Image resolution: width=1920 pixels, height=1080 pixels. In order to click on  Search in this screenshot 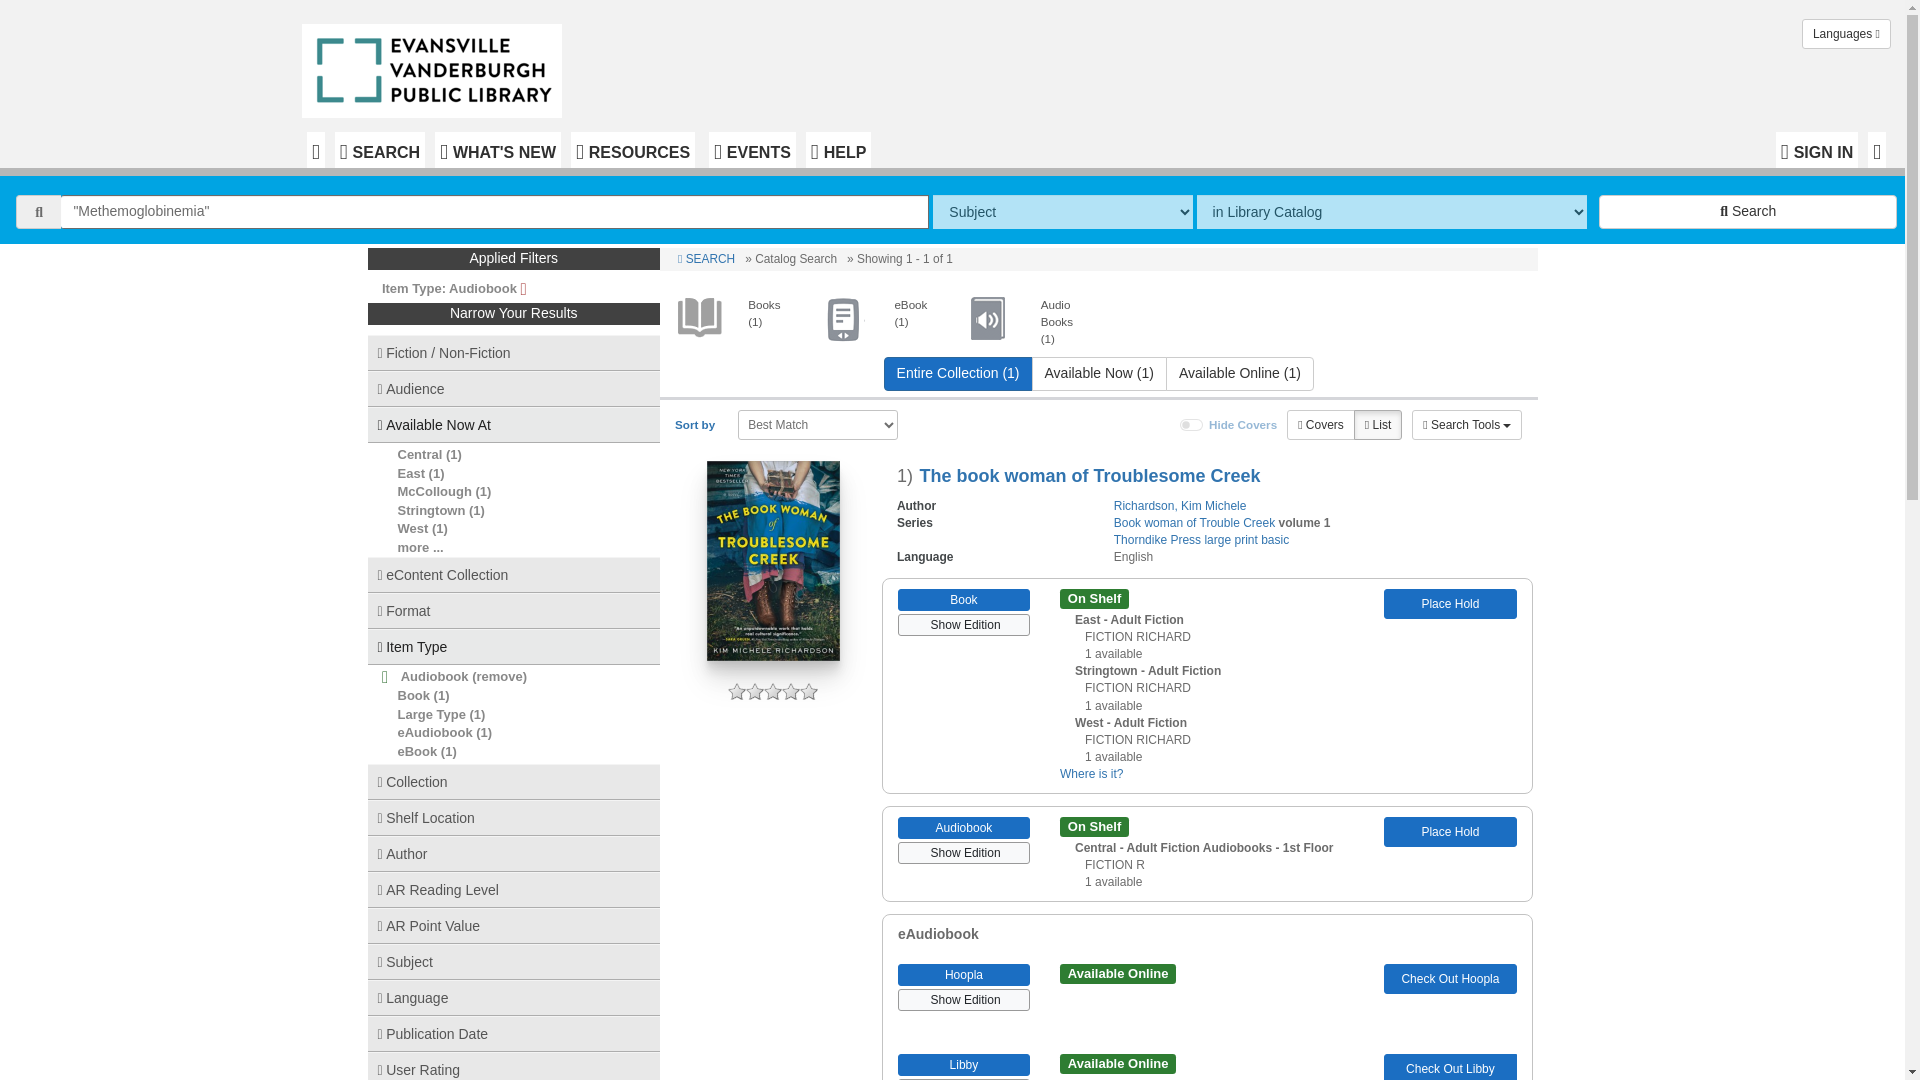, I will do `click(1748, 212)`.